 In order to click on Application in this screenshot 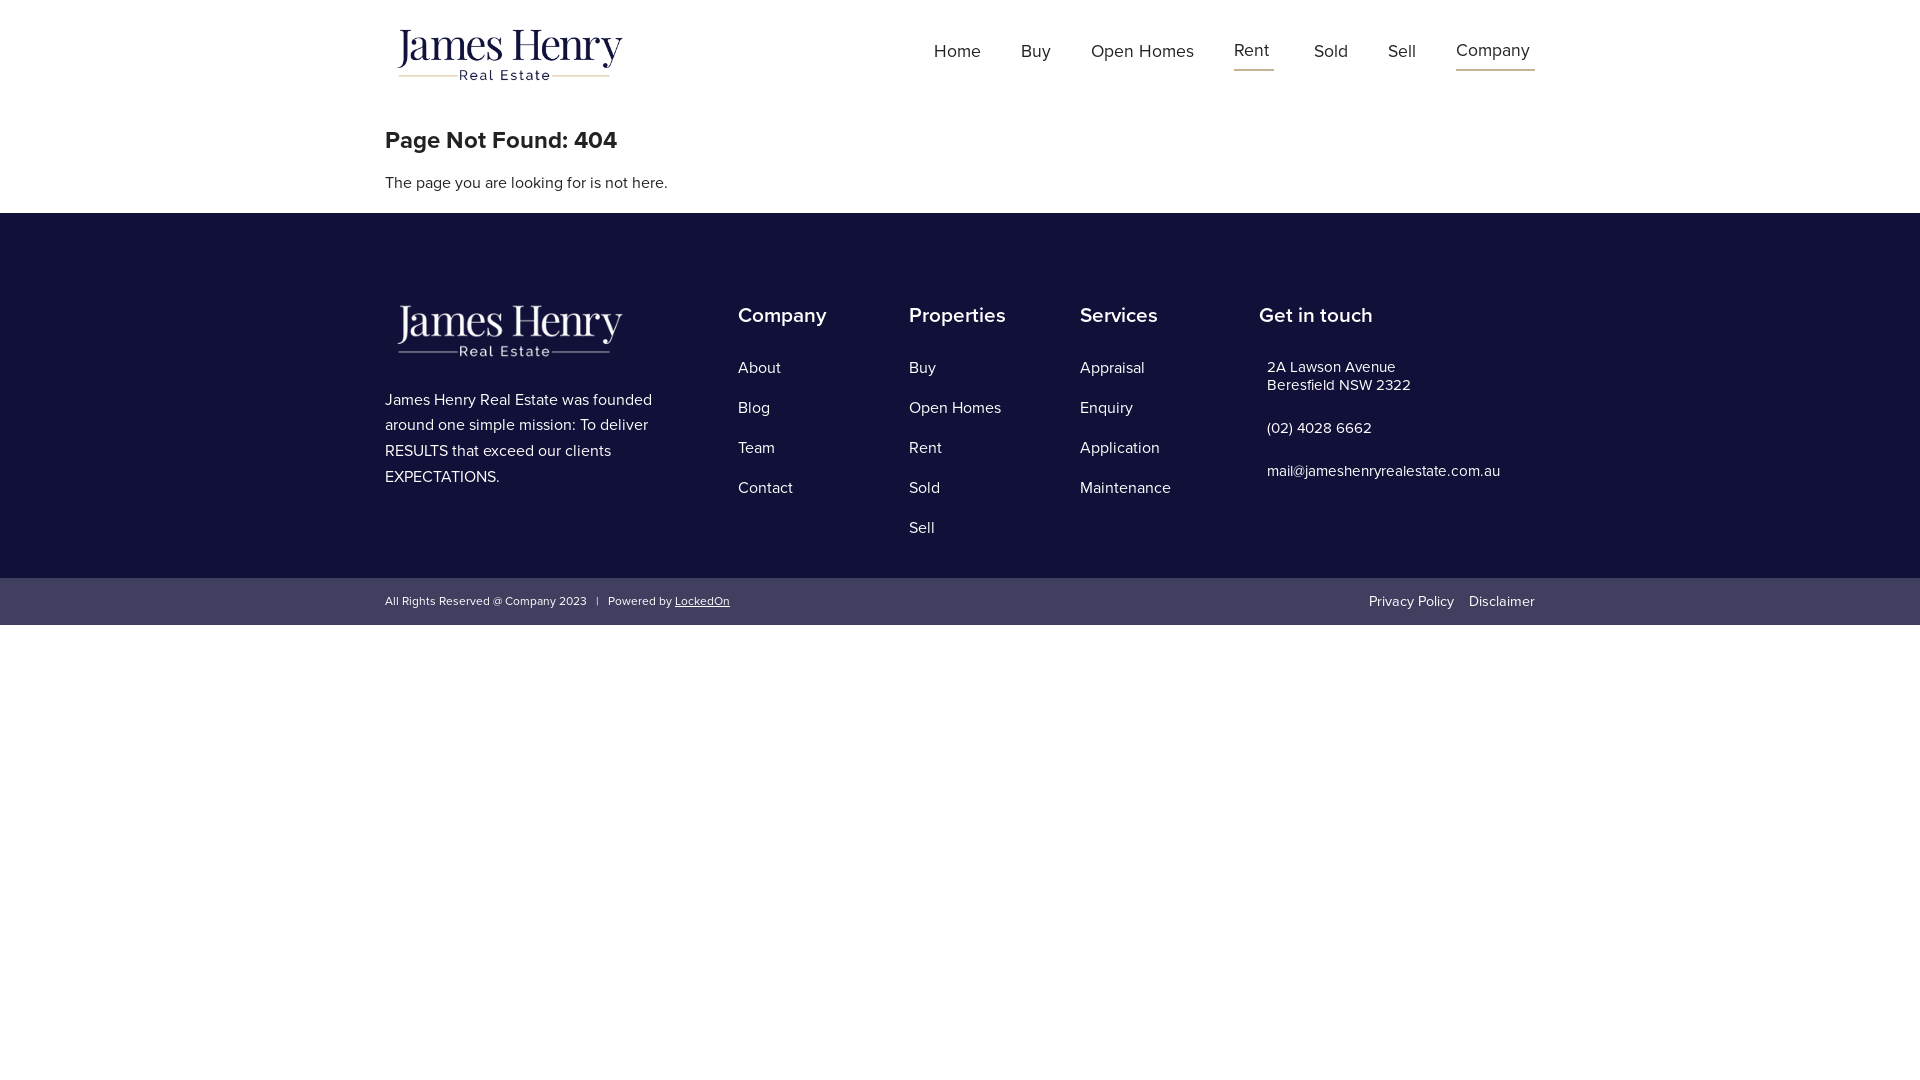, I will do `click(1120, 448)`.